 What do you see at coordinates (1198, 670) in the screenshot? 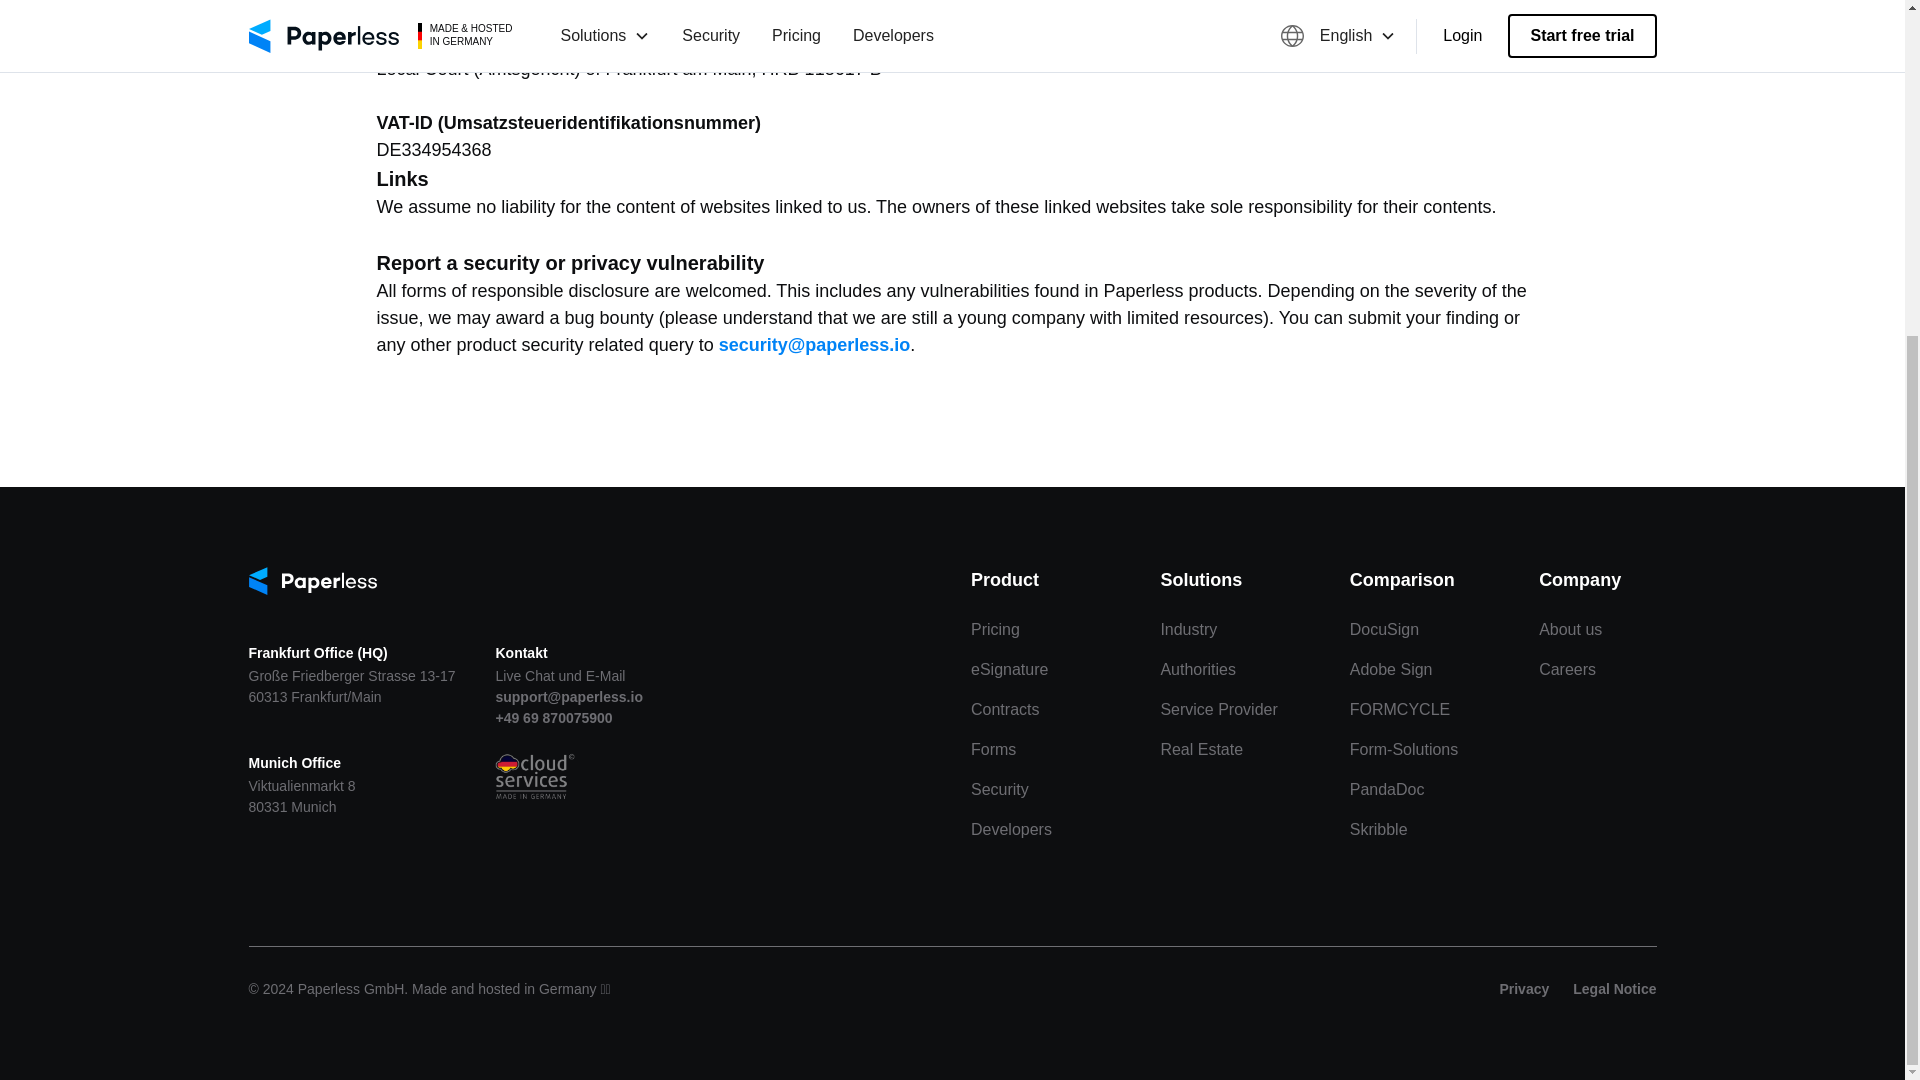
I see `Authorities` at bounding box center [1198, 670].